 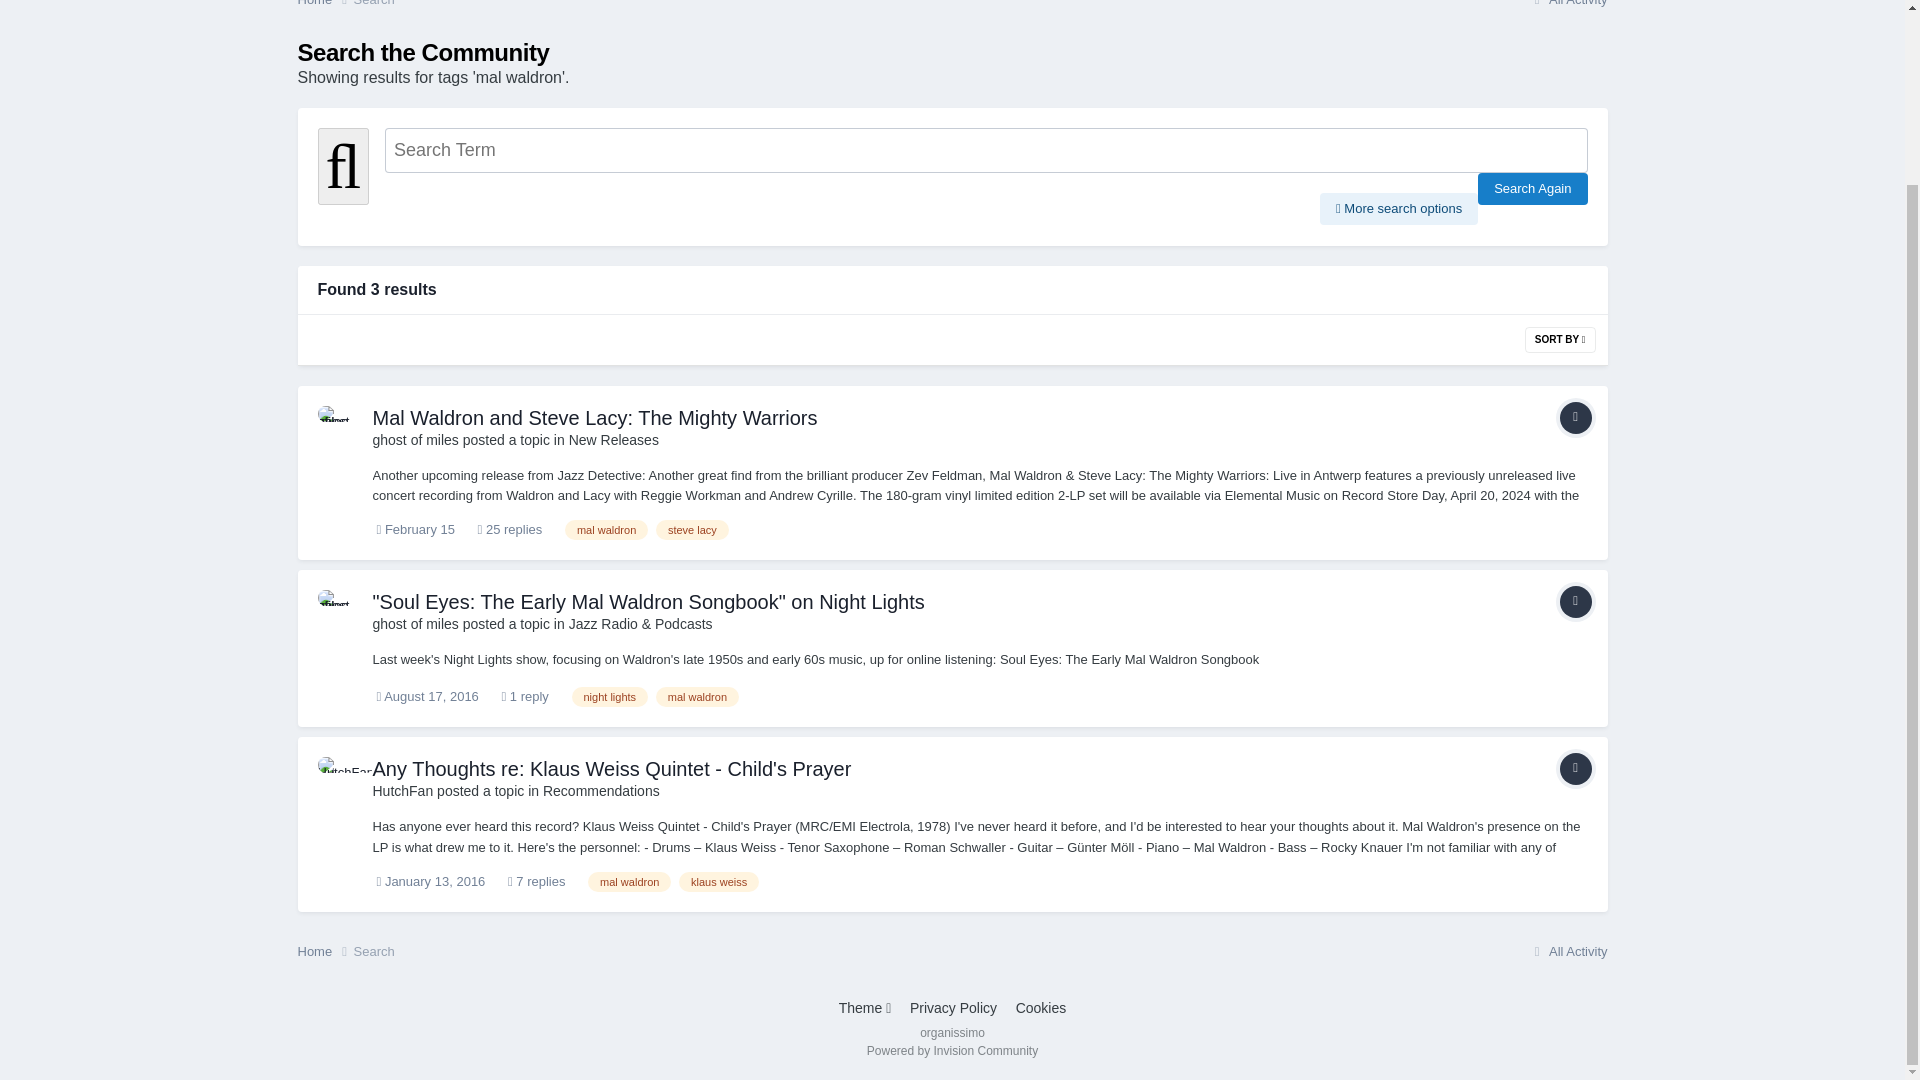 I want to click on Topic, so click(x=1575, y=602).